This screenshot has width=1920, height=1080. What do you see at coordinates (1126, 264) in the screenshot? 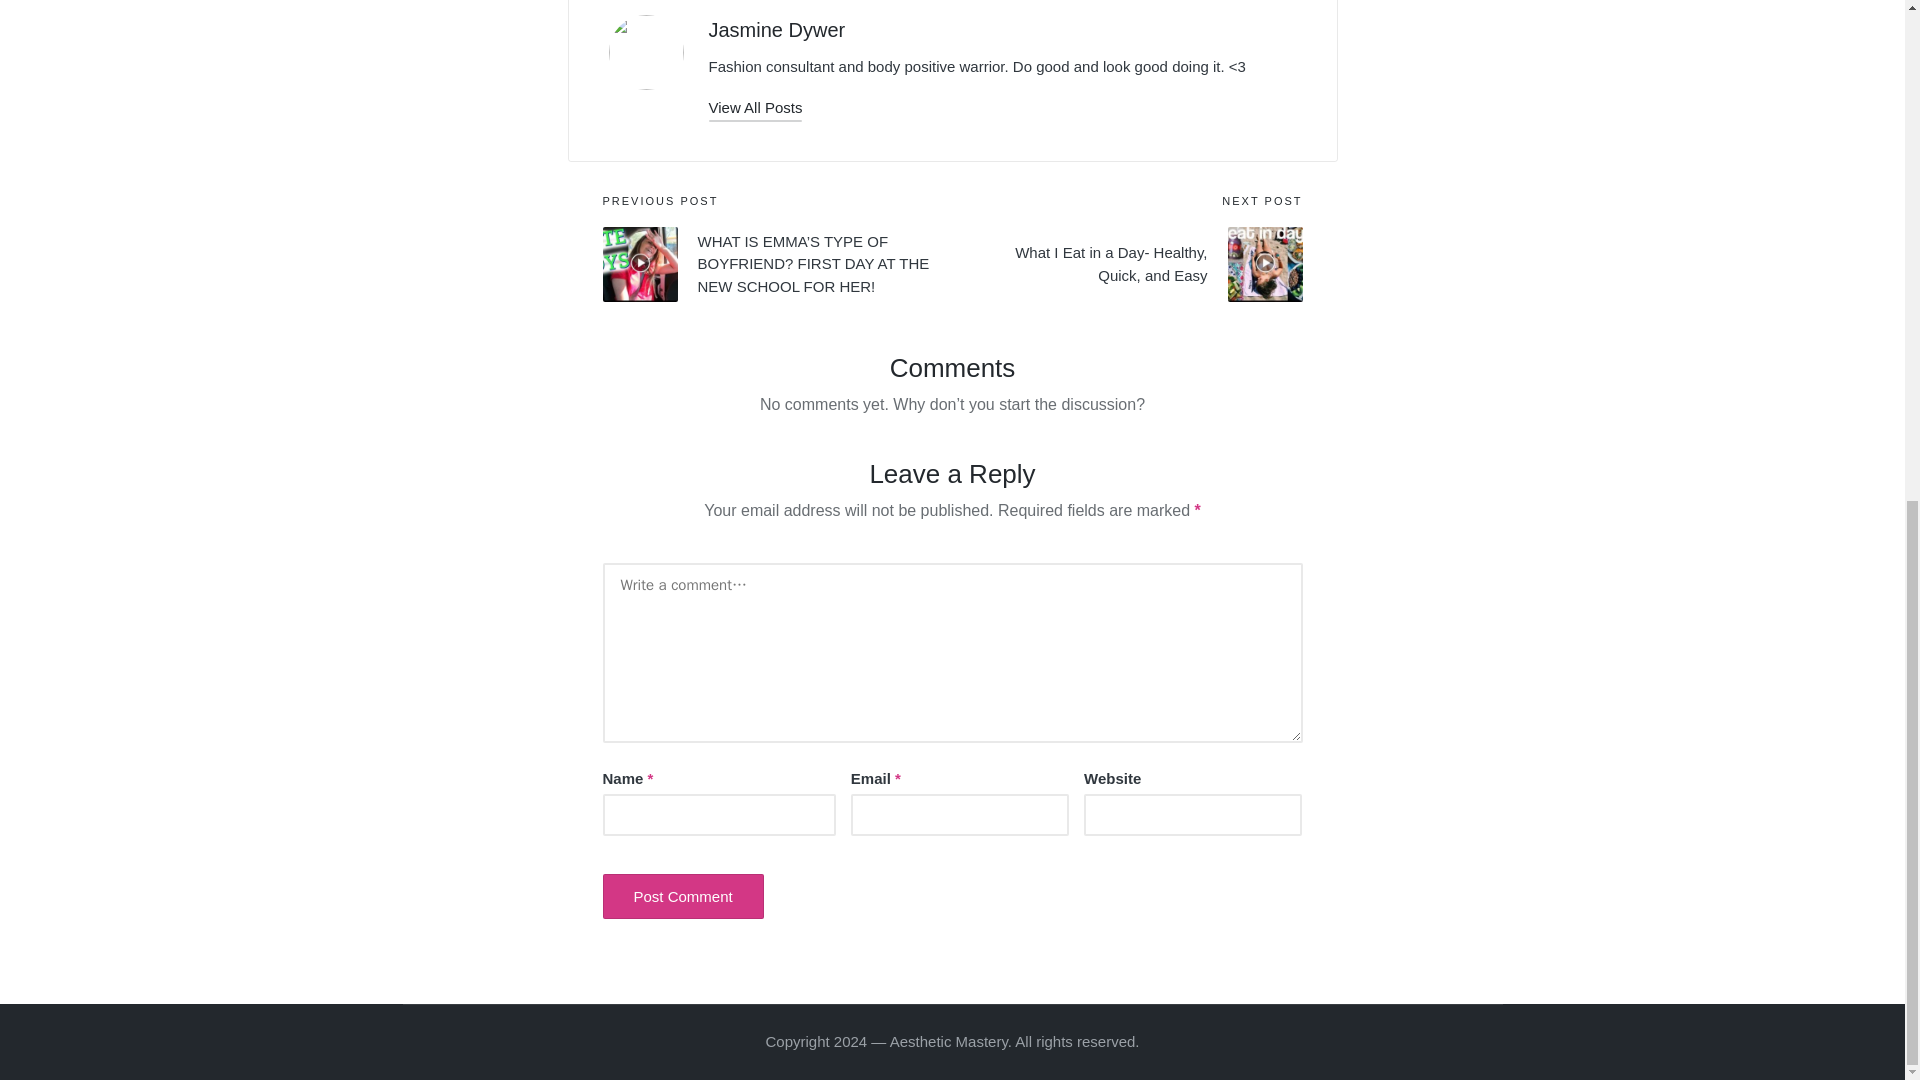
I see `What I Eat in a Day- Healthy, Quick, and Easy` at bounding box center [1126, 264].